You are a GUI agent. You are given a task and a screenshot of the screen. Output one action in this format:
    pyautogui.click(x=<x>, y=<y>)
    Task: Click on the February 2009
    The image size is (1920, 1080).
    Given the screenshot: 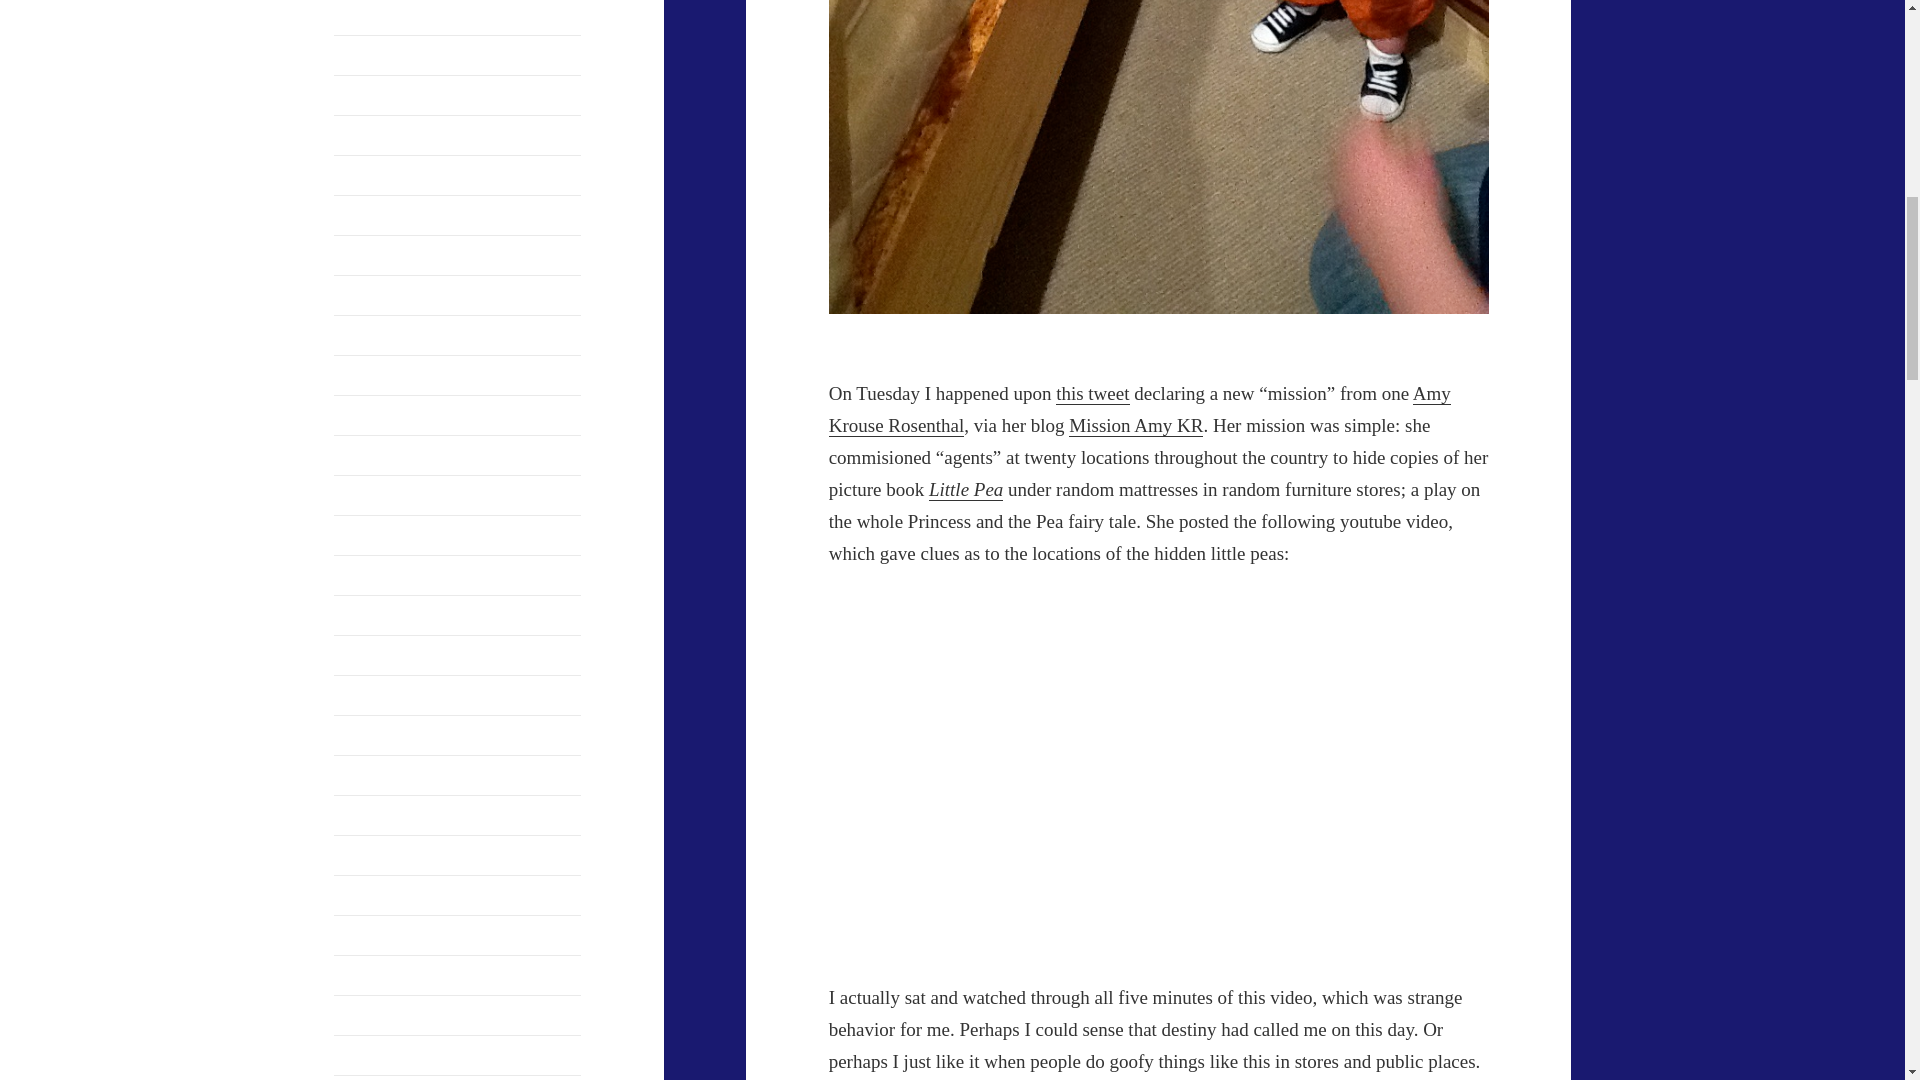 What is the action you would take?
    pyautogui.click(x=381, y=815)
    